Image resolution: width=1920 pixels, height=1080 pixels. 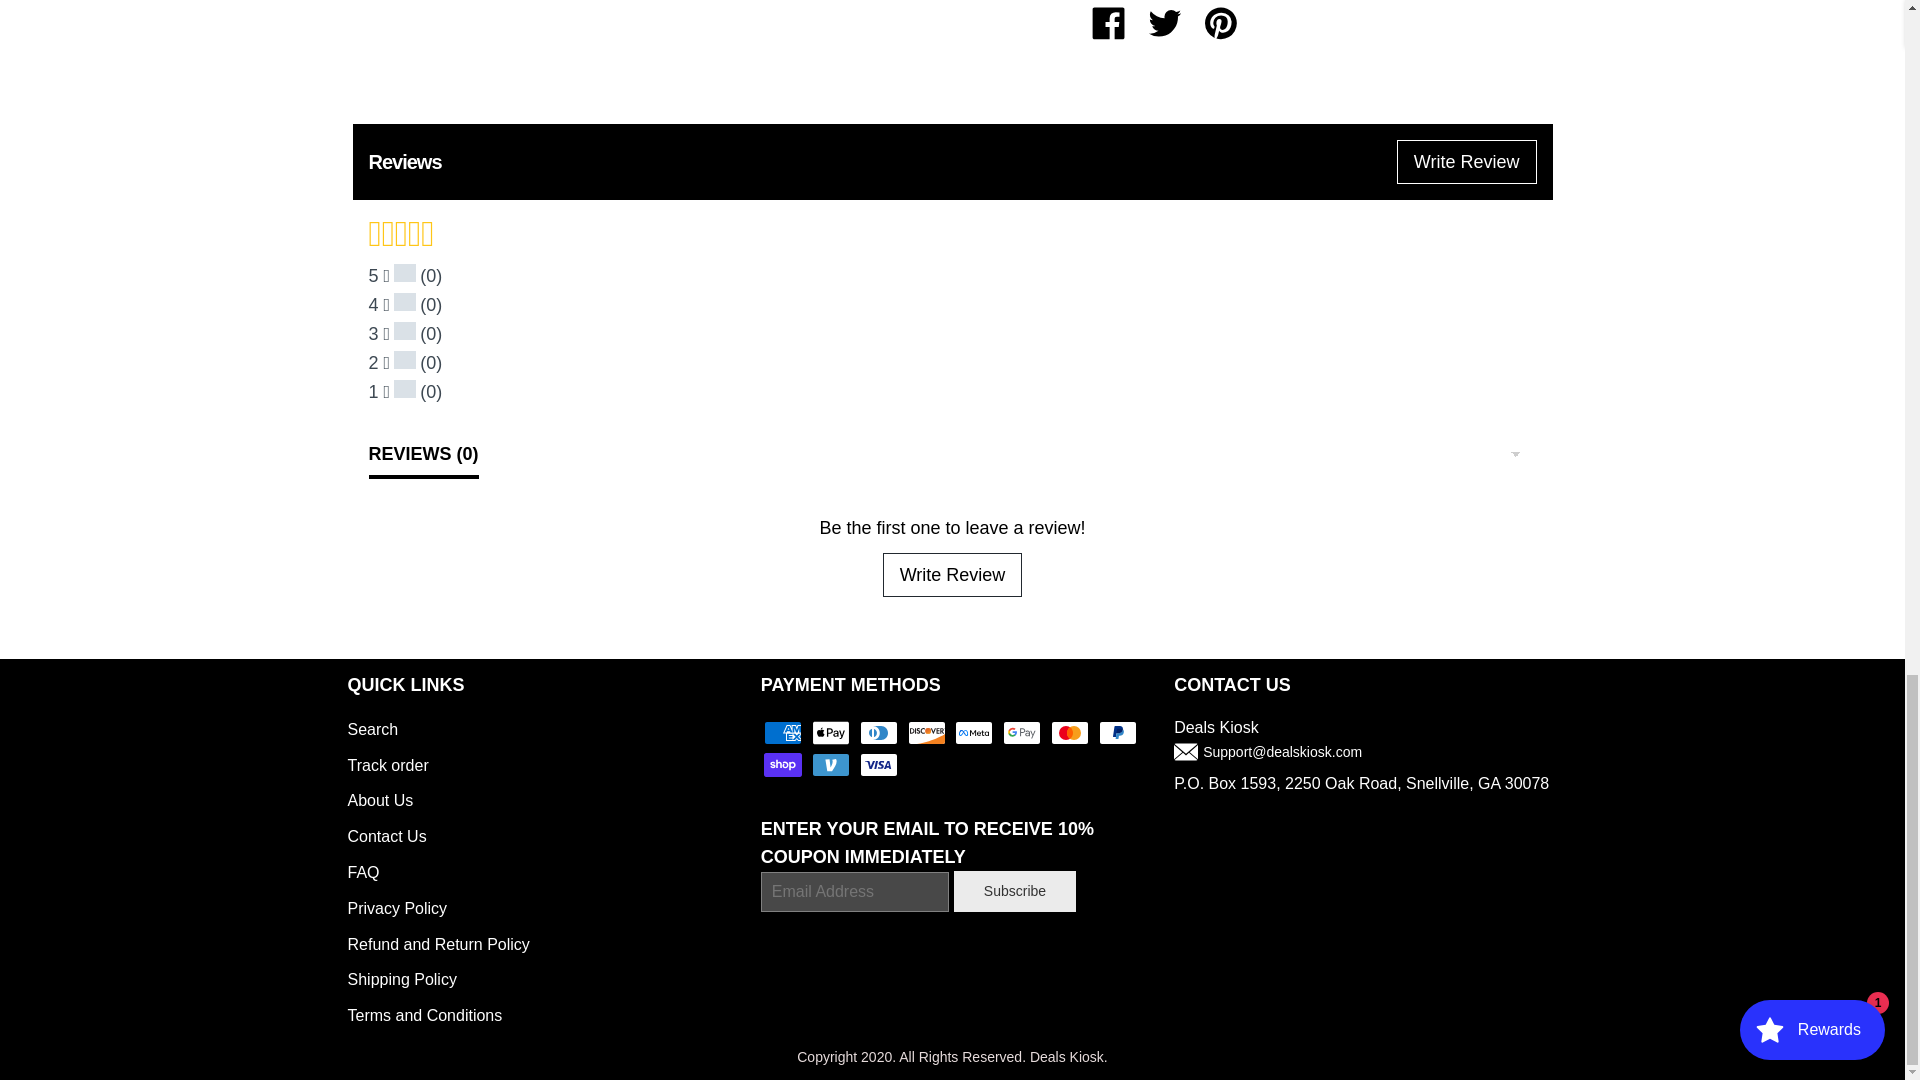 What do you see at coordinates (953, 574) in the screenshot?
I see `Write Review` at bounding box center [953, 574].